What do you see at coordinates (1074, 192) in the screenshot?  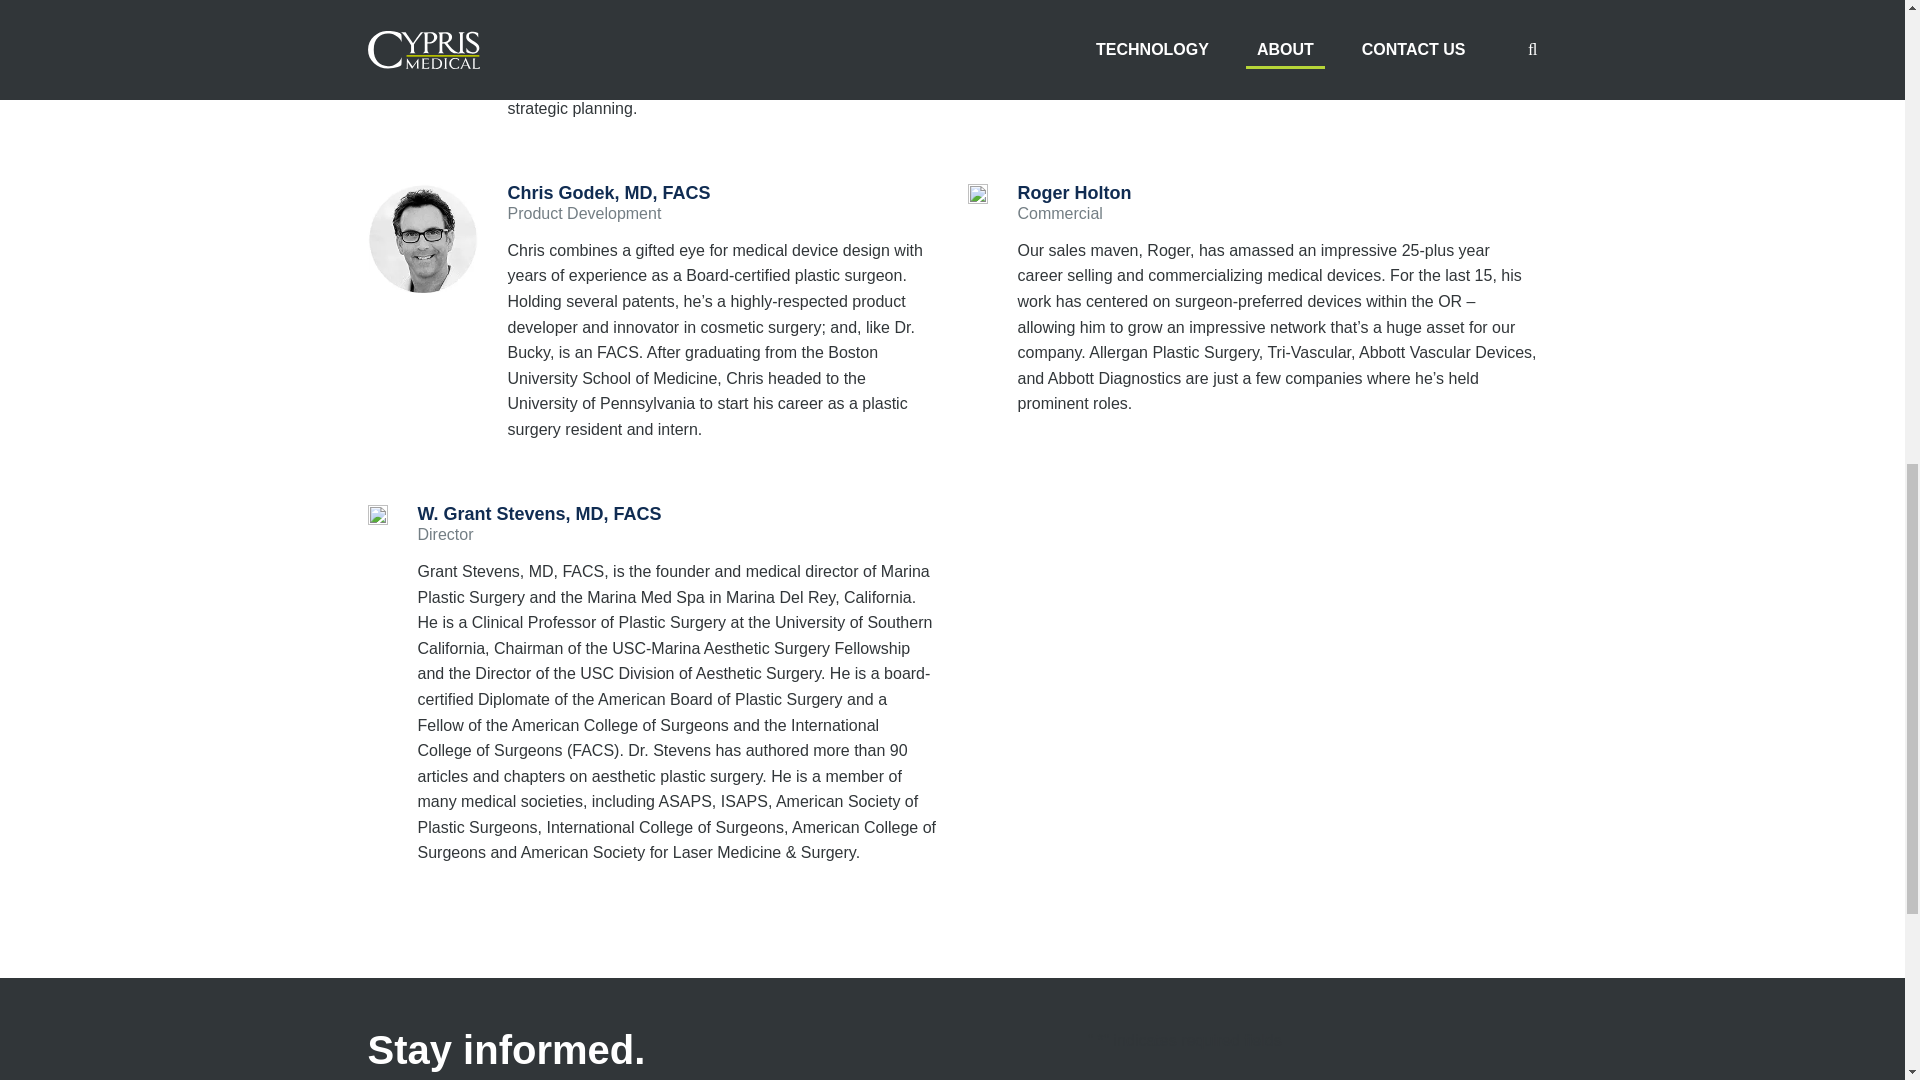 I see `Roger Holton` at bounding box center [1074, 192].